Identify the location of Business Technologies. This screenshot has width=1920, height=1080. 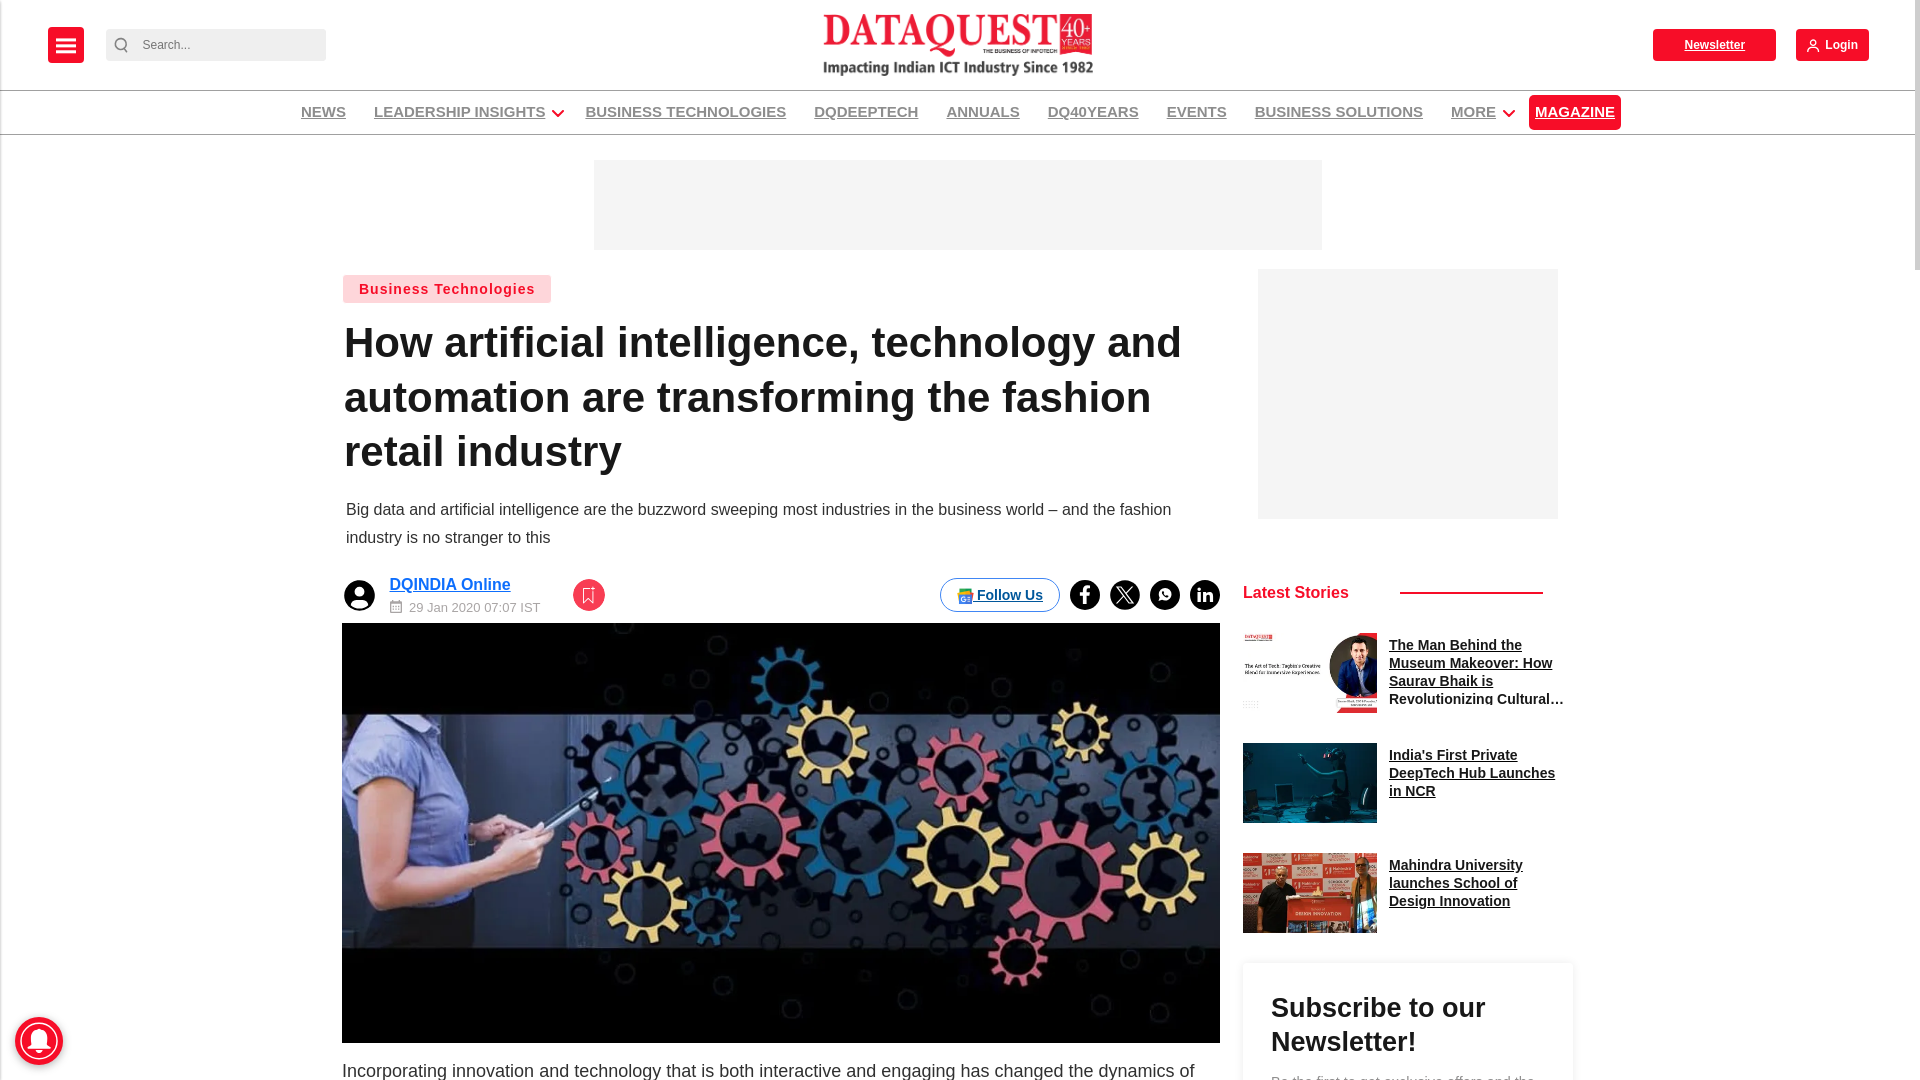
(446, 288).